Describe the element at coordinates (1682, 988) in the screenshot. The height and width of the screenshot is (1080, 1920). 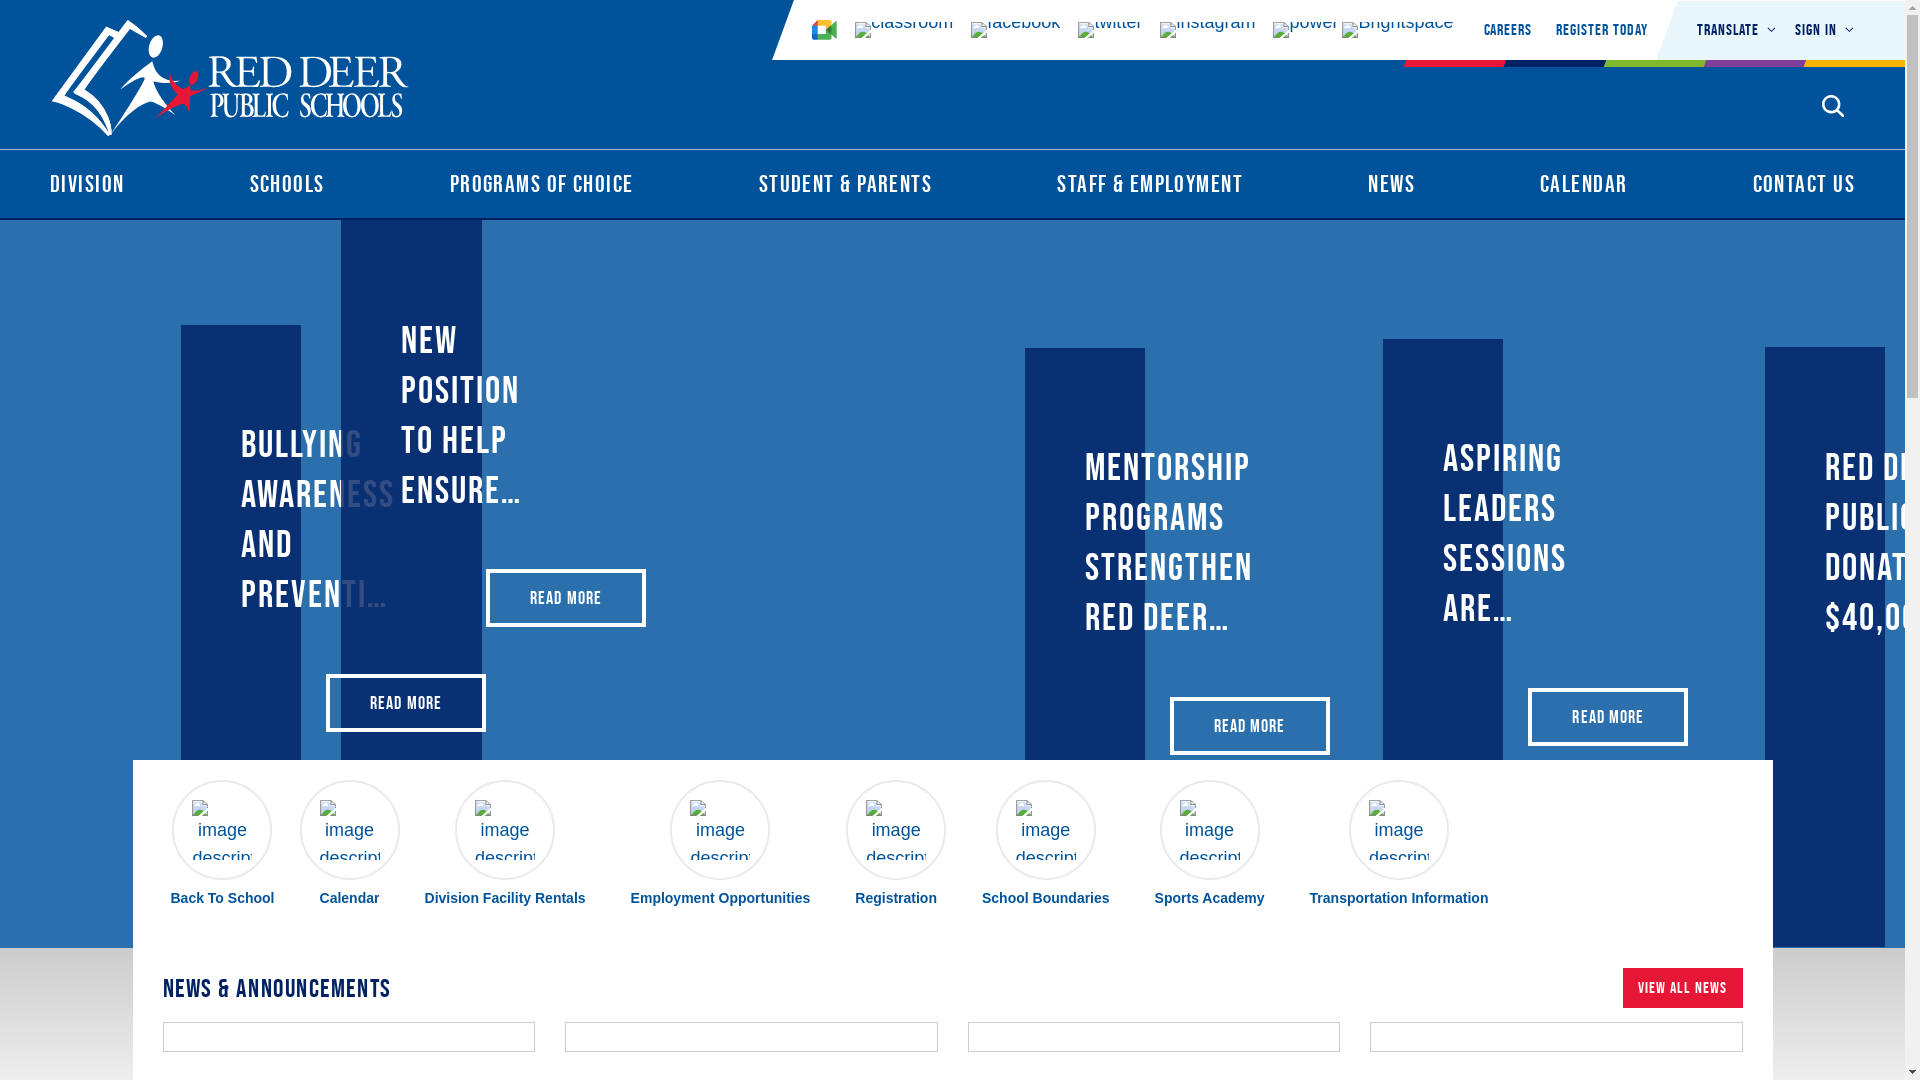
I see `VIEW ALL NEWS` at that location.